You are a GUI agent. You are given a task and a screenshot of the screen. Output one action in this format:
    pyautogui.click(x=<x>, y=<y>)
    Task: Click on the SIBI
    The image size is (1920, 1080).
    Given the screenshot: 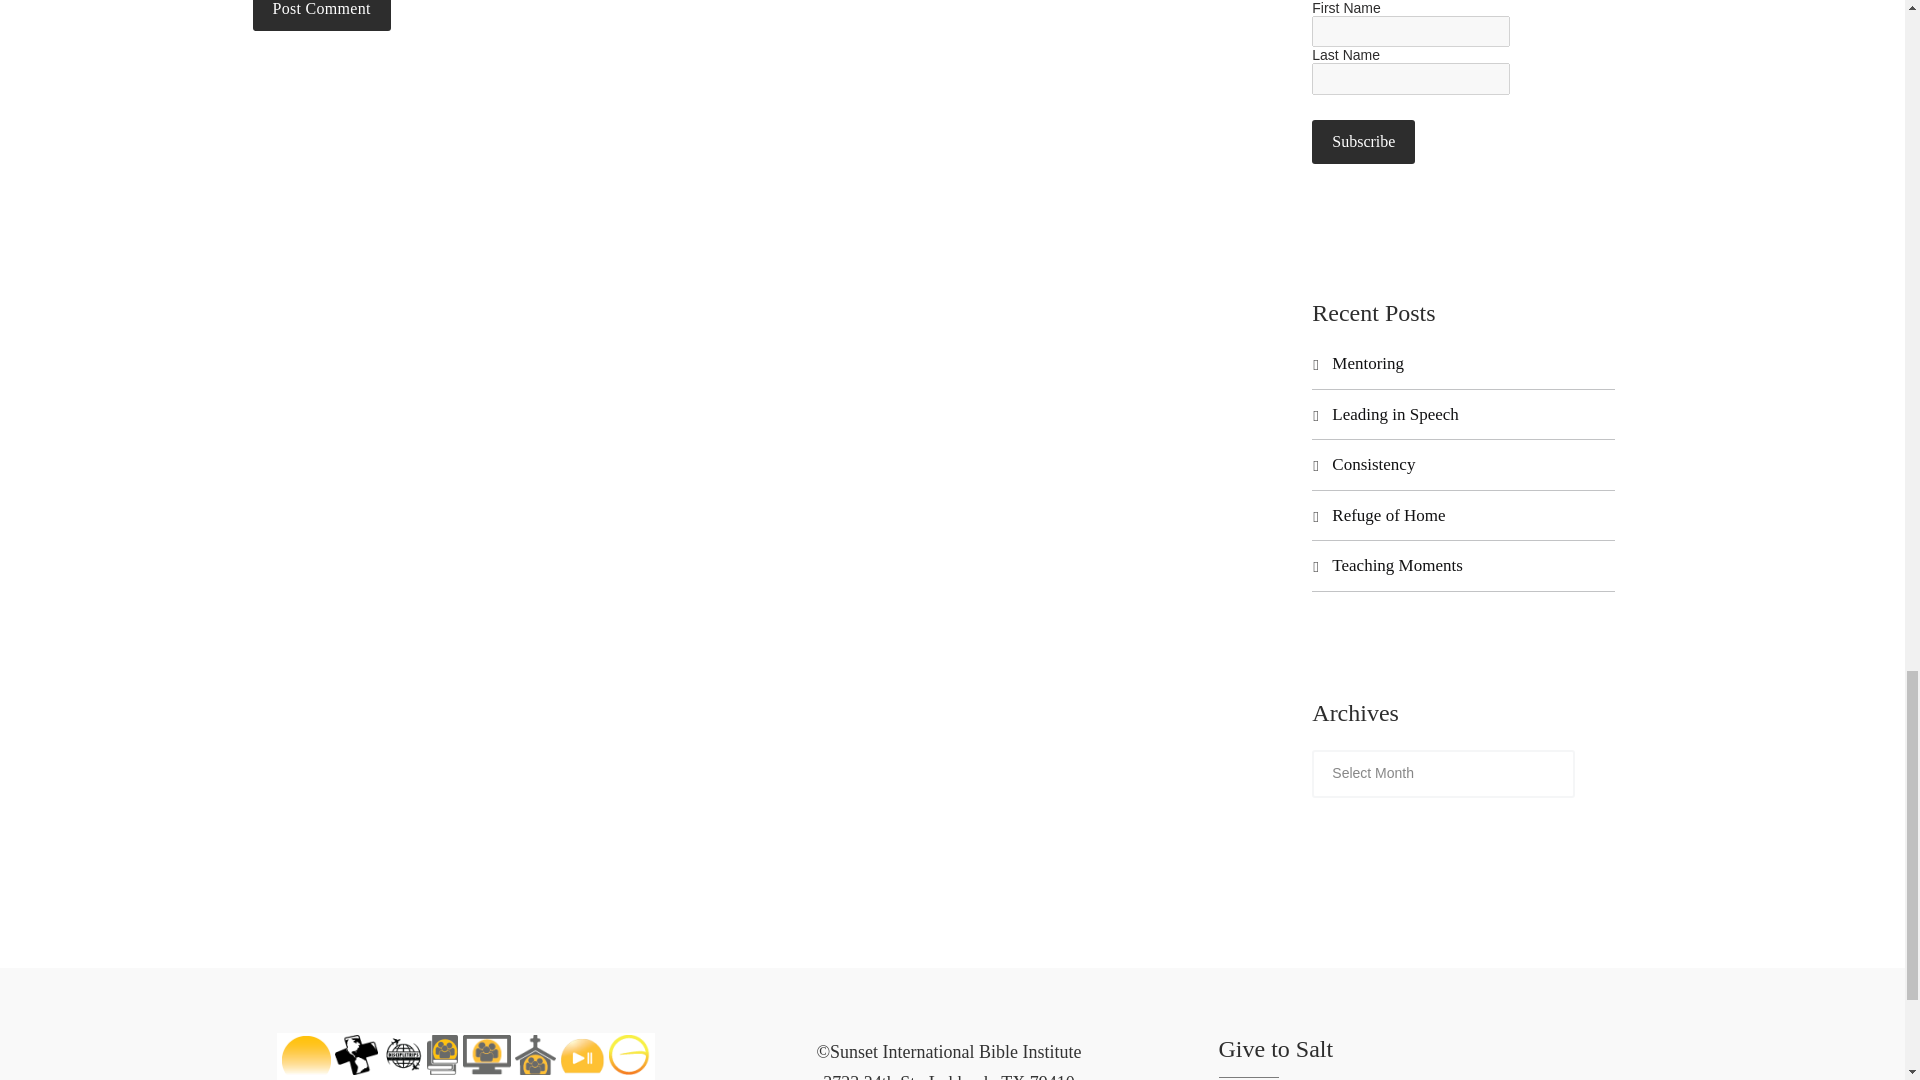 What is the action you would take?
    pyautogui.click(x=306, y=1054)
    